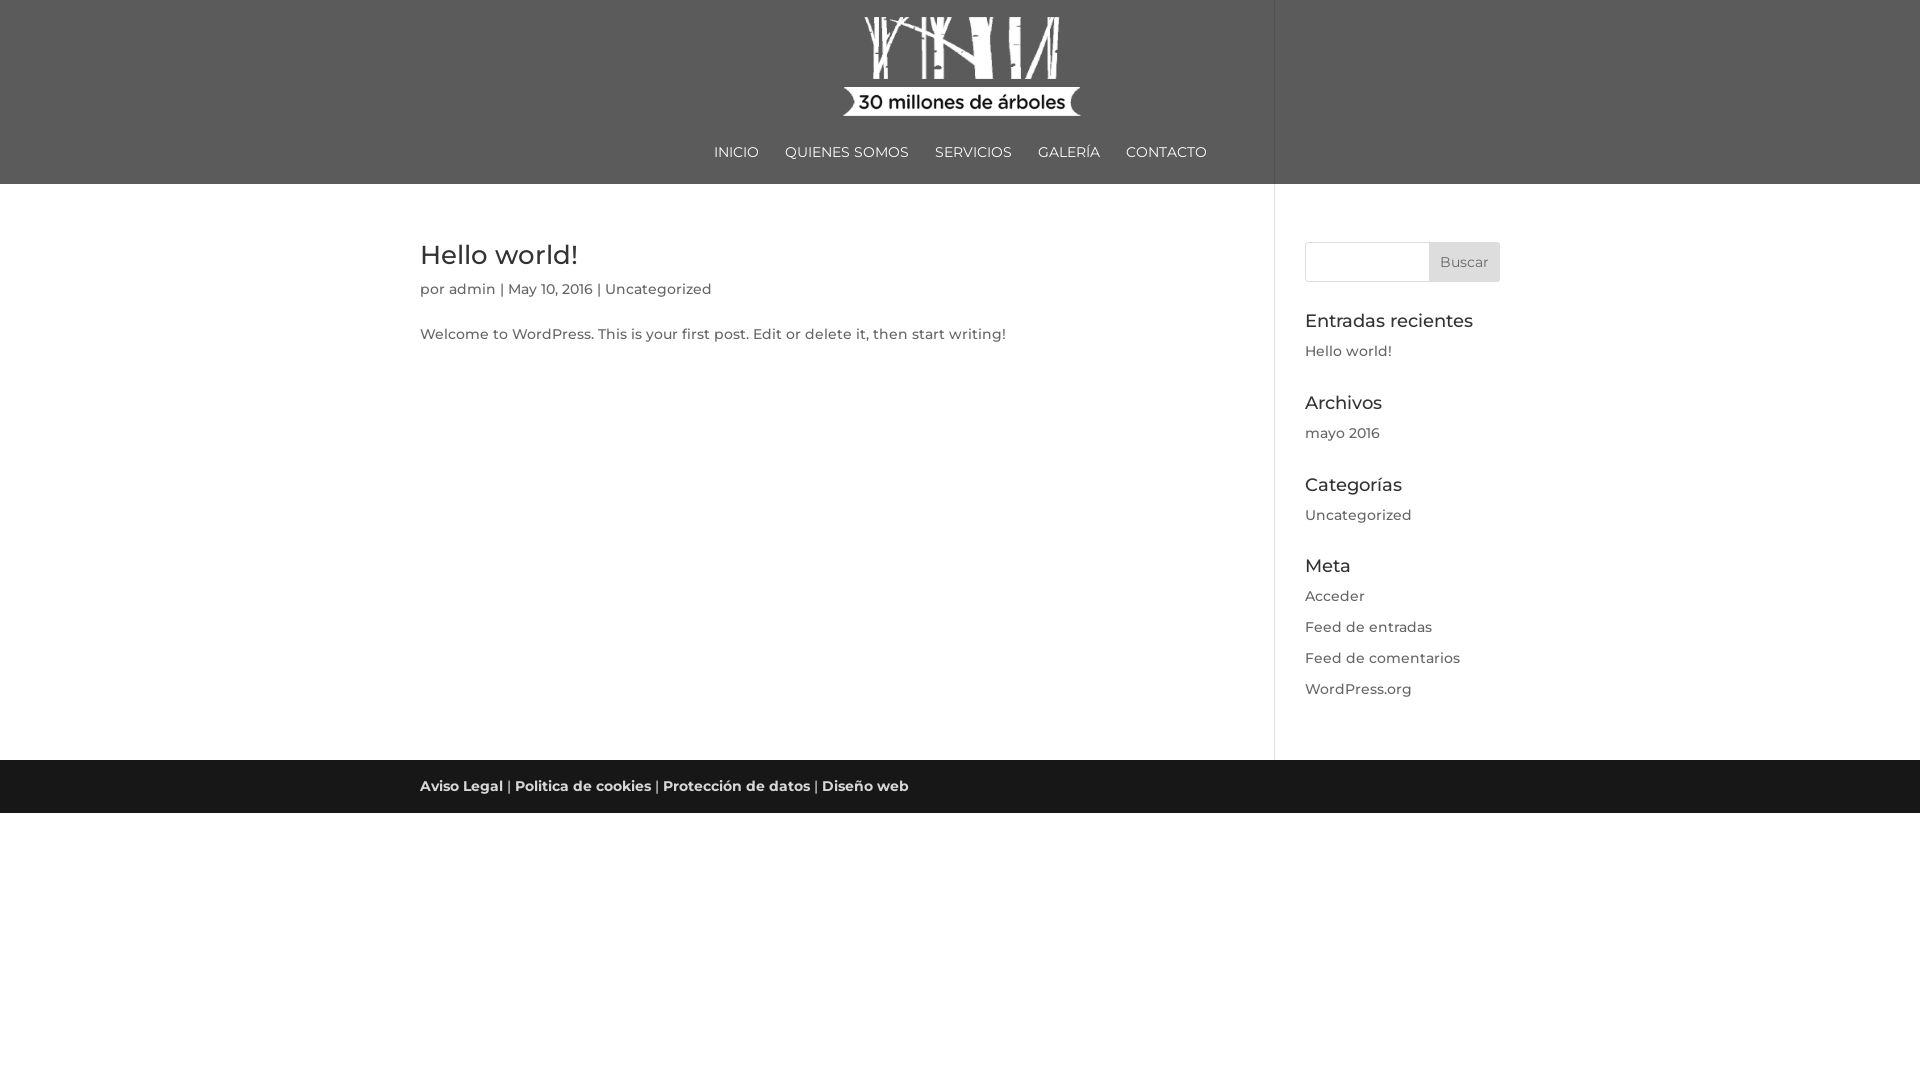  What do you see at coordinates (1335, 596) in the screenshot?
I see `Acceder` at bounding box center [1335, 596].